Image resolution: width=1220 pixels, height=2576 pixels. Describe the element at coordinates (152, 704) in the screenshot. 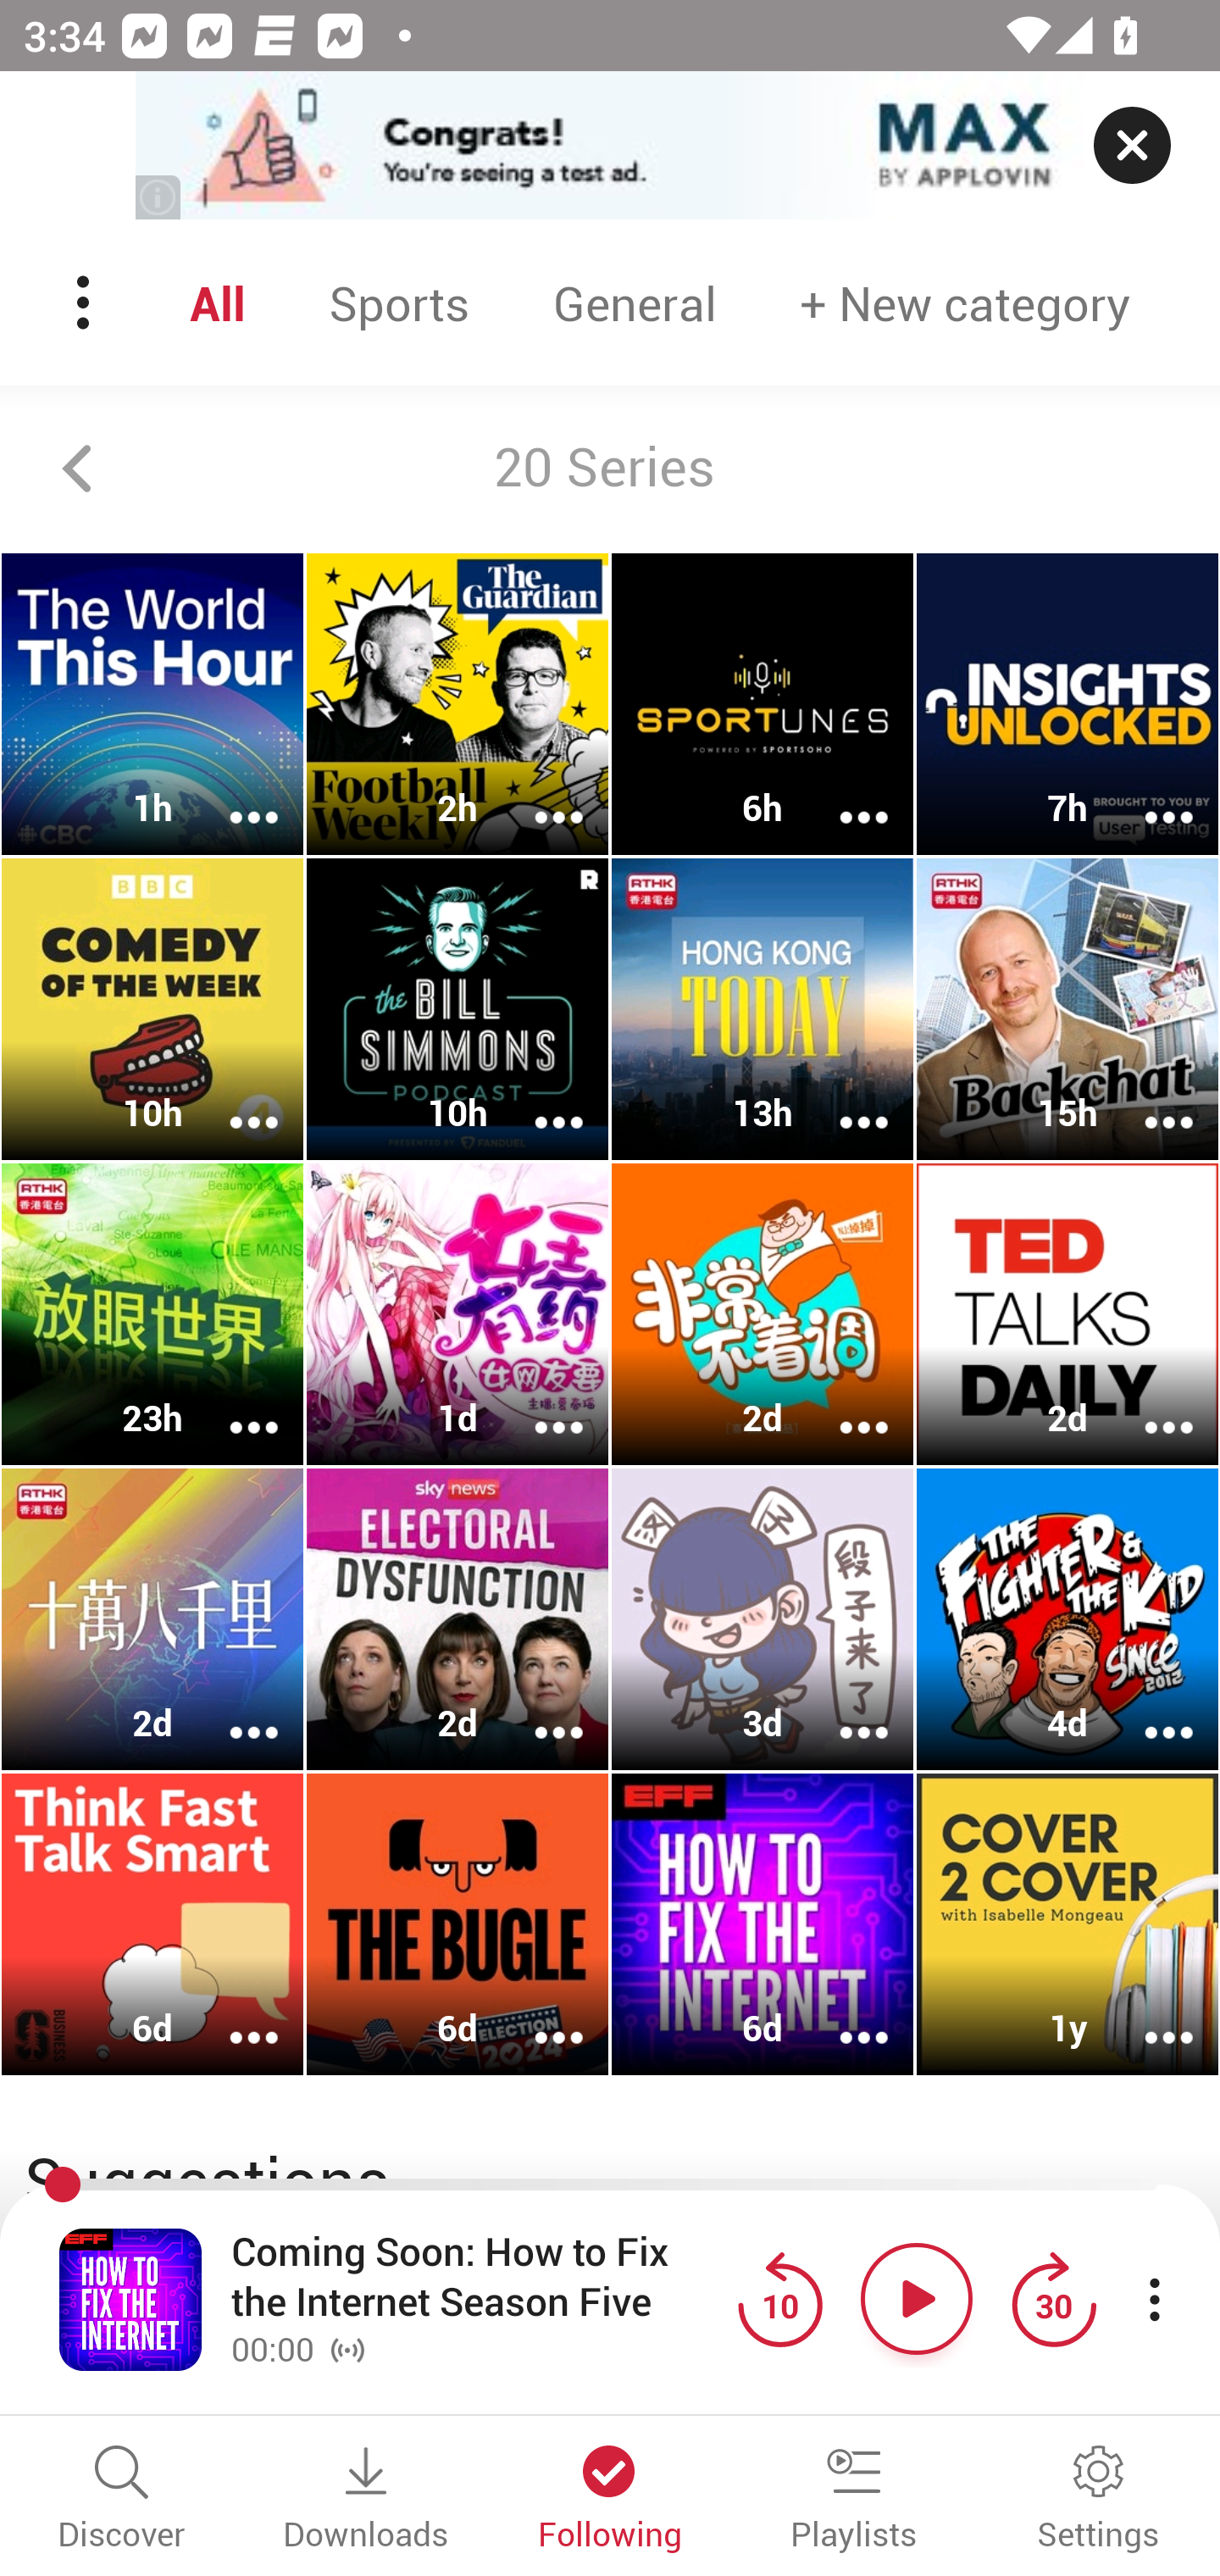

I see `The World This Hour 1h More options More options` at that location.